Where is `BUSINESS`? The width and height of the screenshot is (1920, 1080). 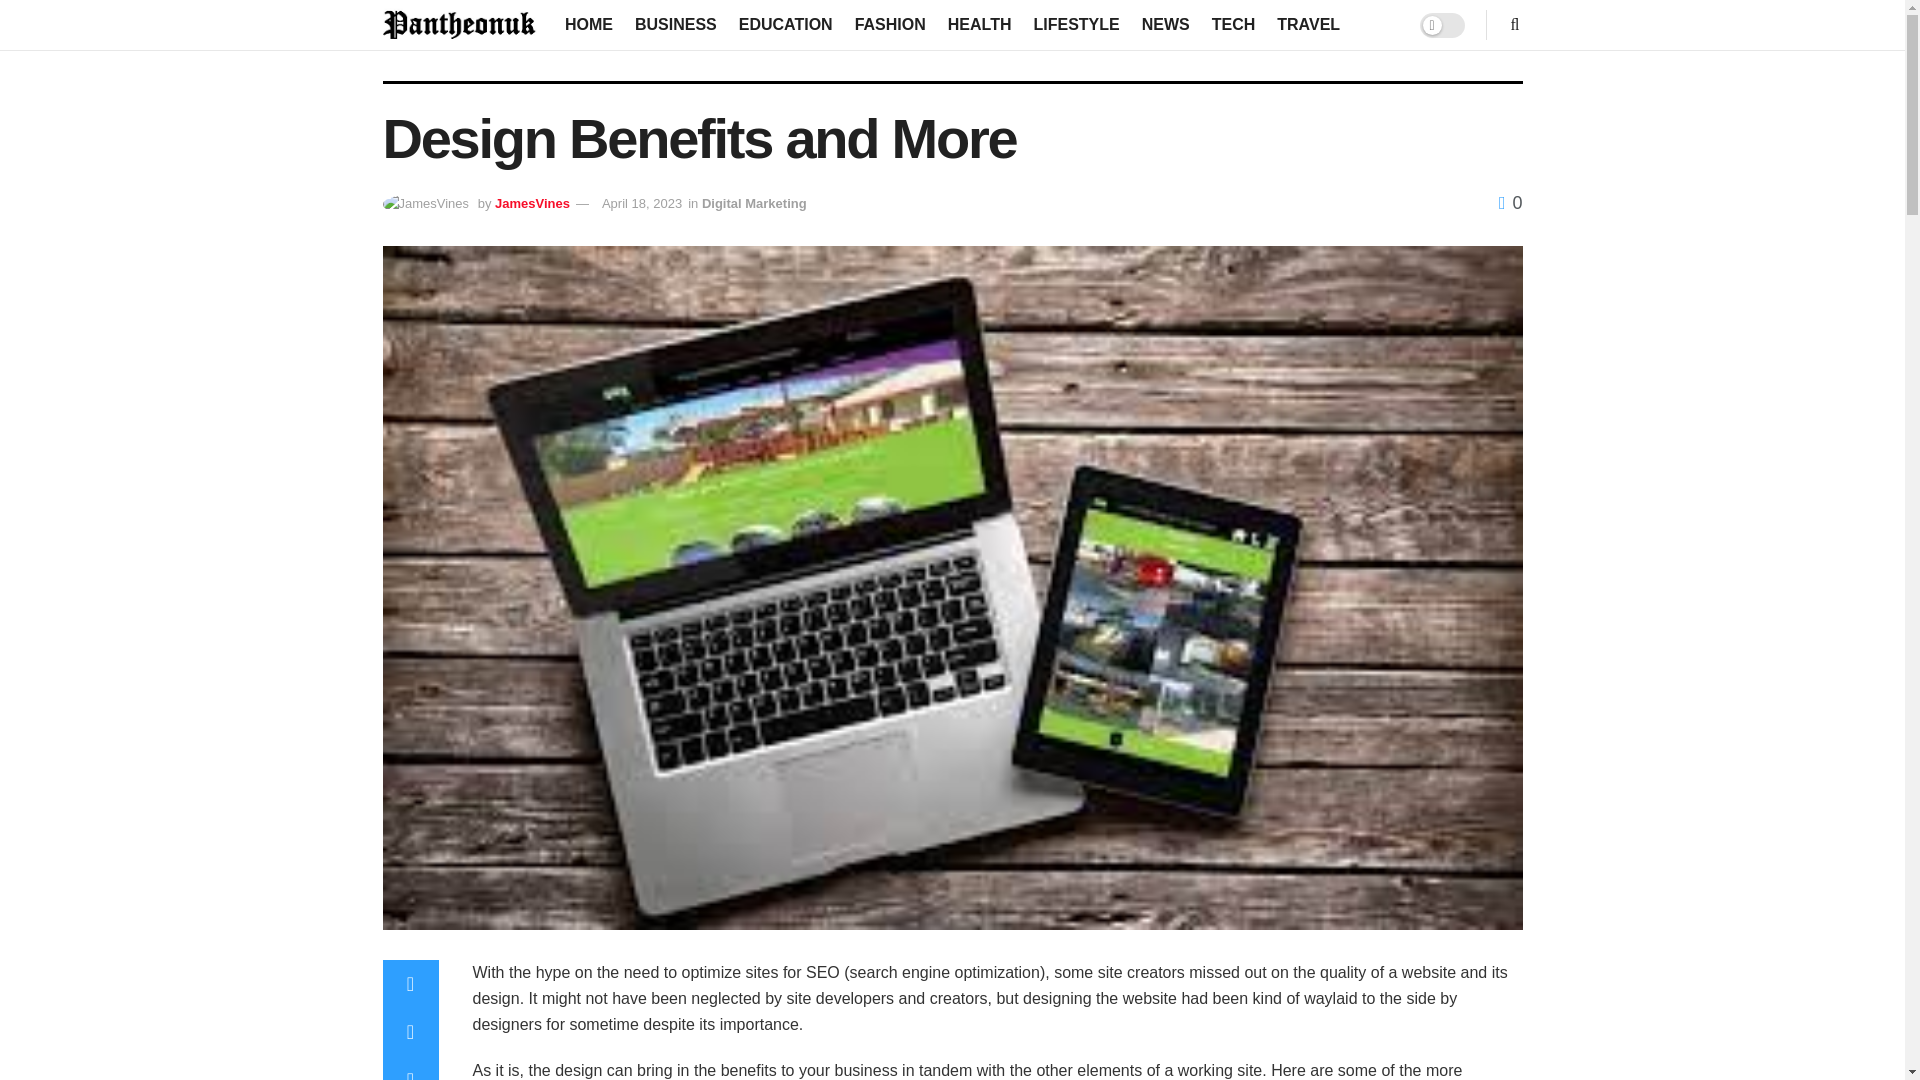
BUSINESS is located at coordinates (676, 24).